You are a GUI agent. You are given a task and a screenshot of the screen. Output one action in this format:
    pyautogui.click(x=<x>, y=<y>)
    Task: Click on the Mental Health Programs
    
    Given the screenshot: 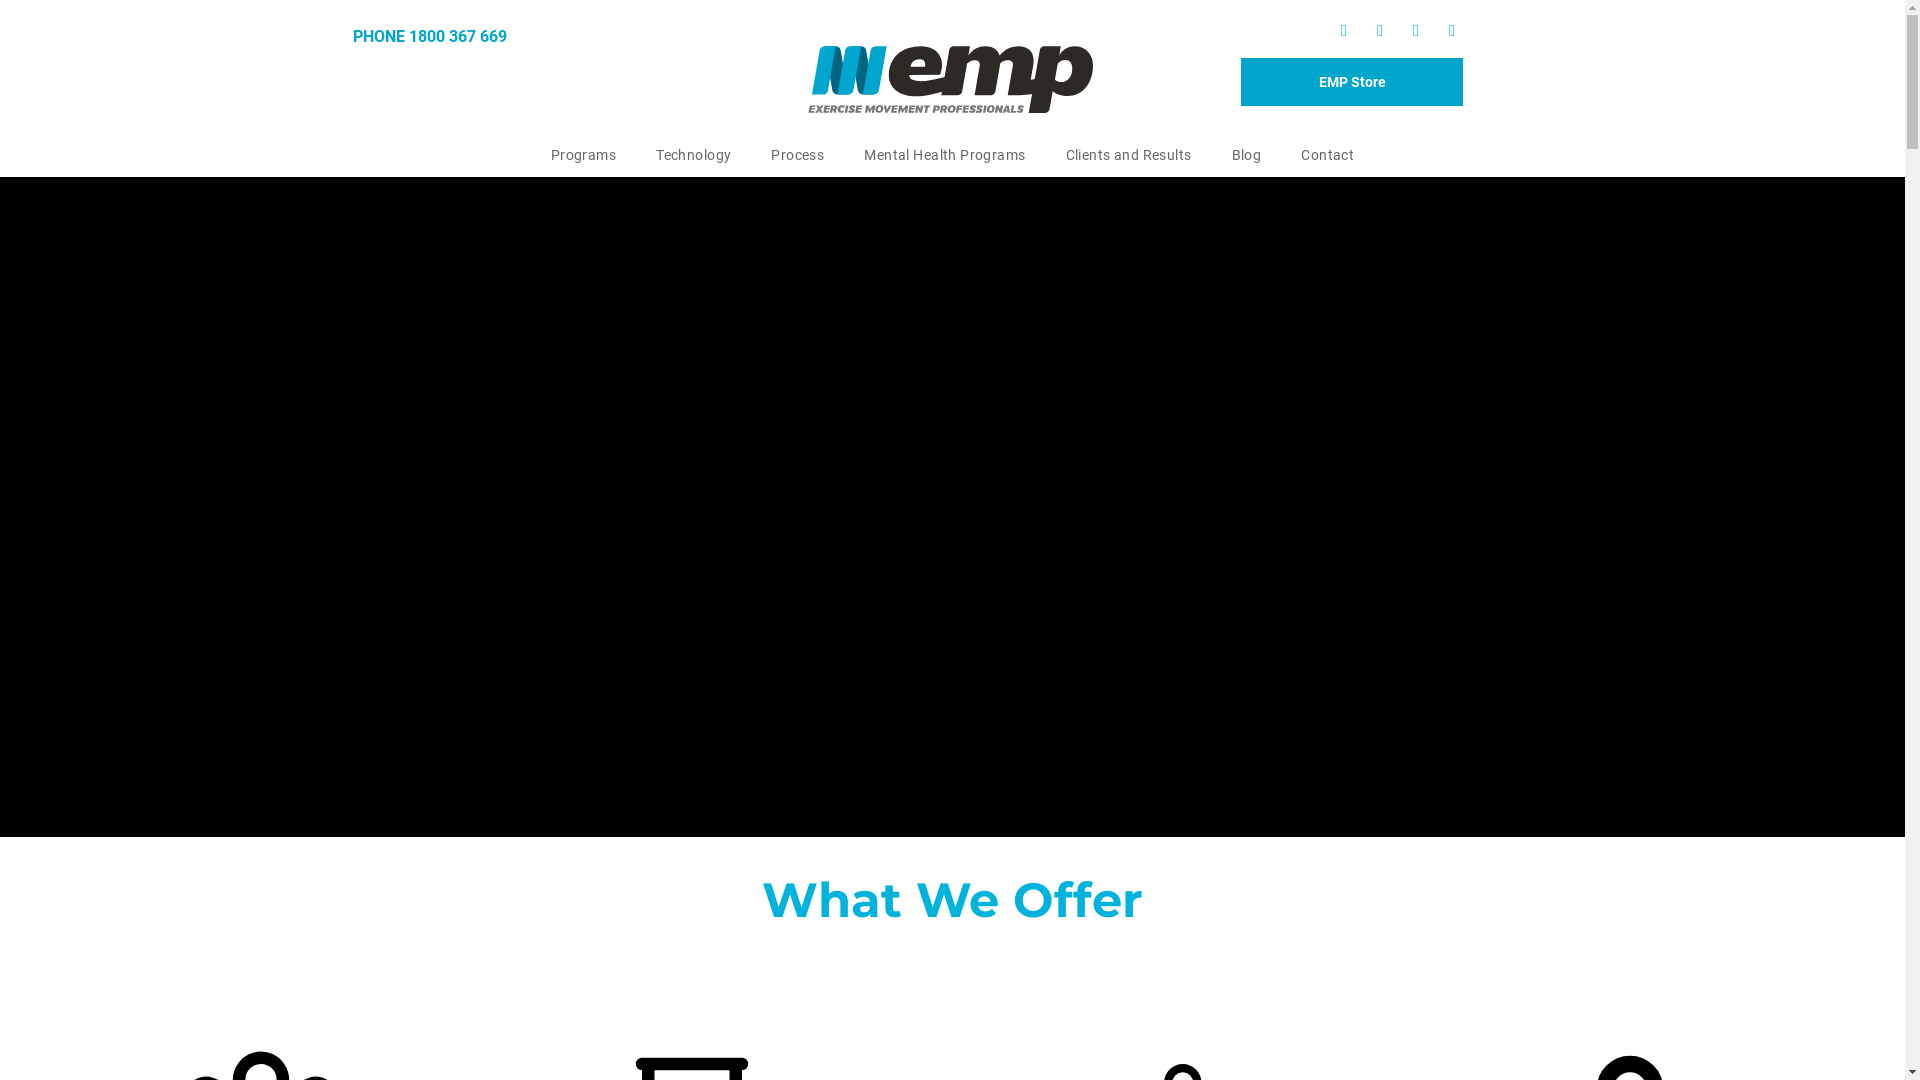 What is the action you would take?
    pyautogui.click(x=944, y=156)
    